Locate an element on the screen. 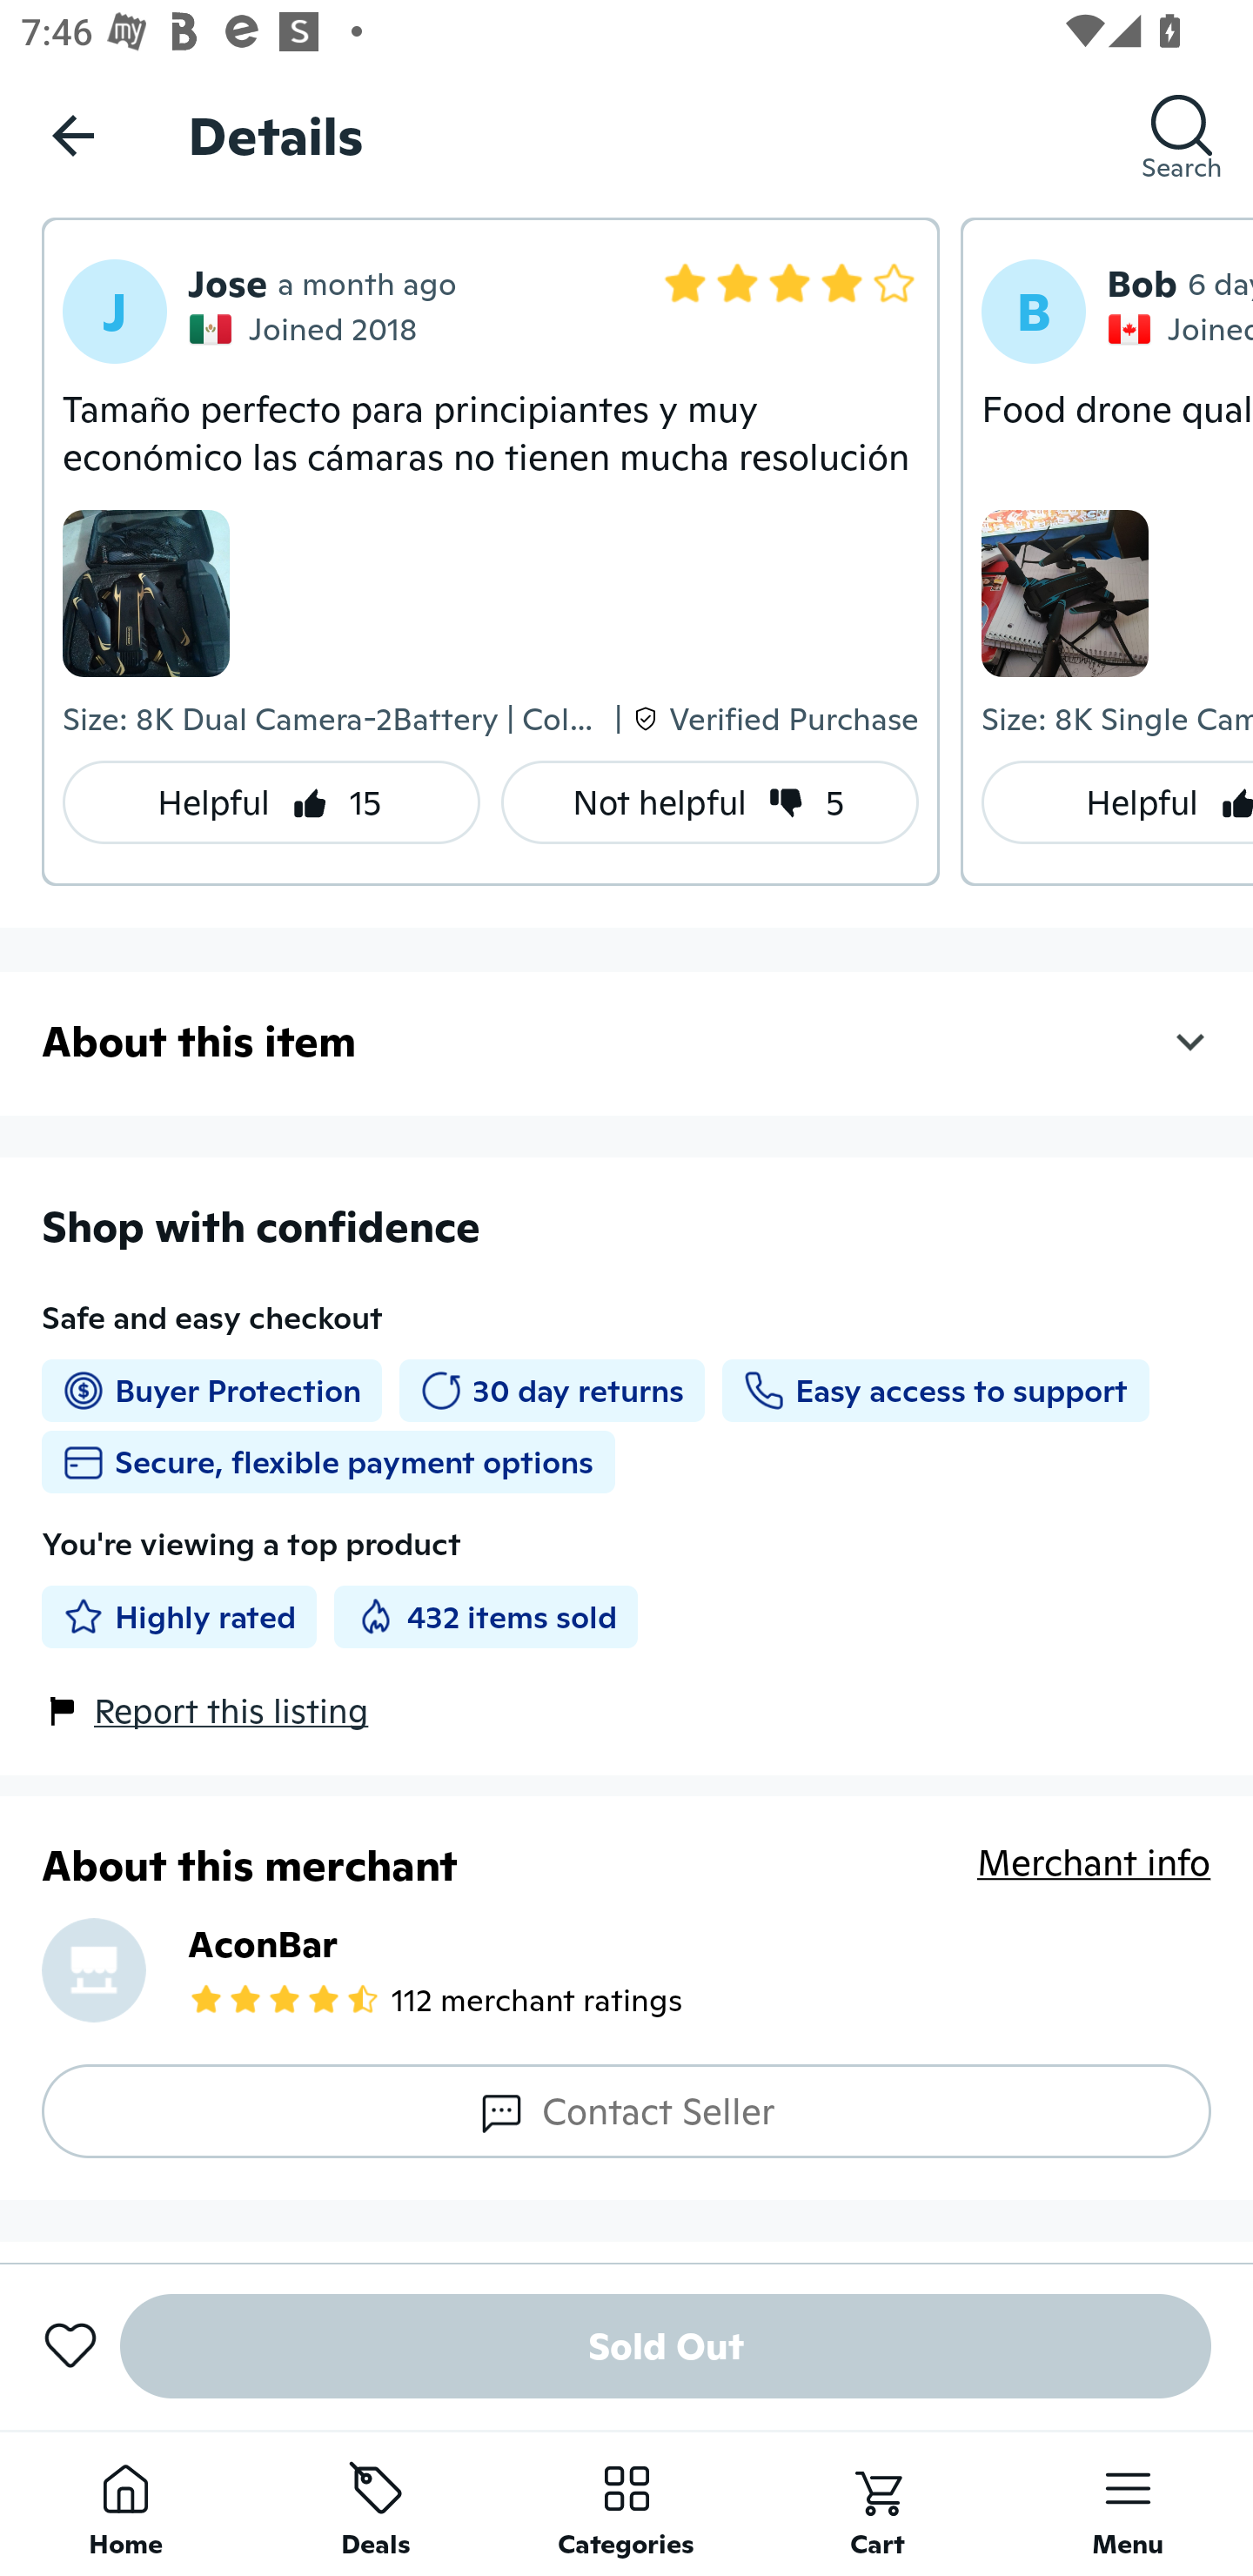  Deals is located at coordinates (376, 2503).